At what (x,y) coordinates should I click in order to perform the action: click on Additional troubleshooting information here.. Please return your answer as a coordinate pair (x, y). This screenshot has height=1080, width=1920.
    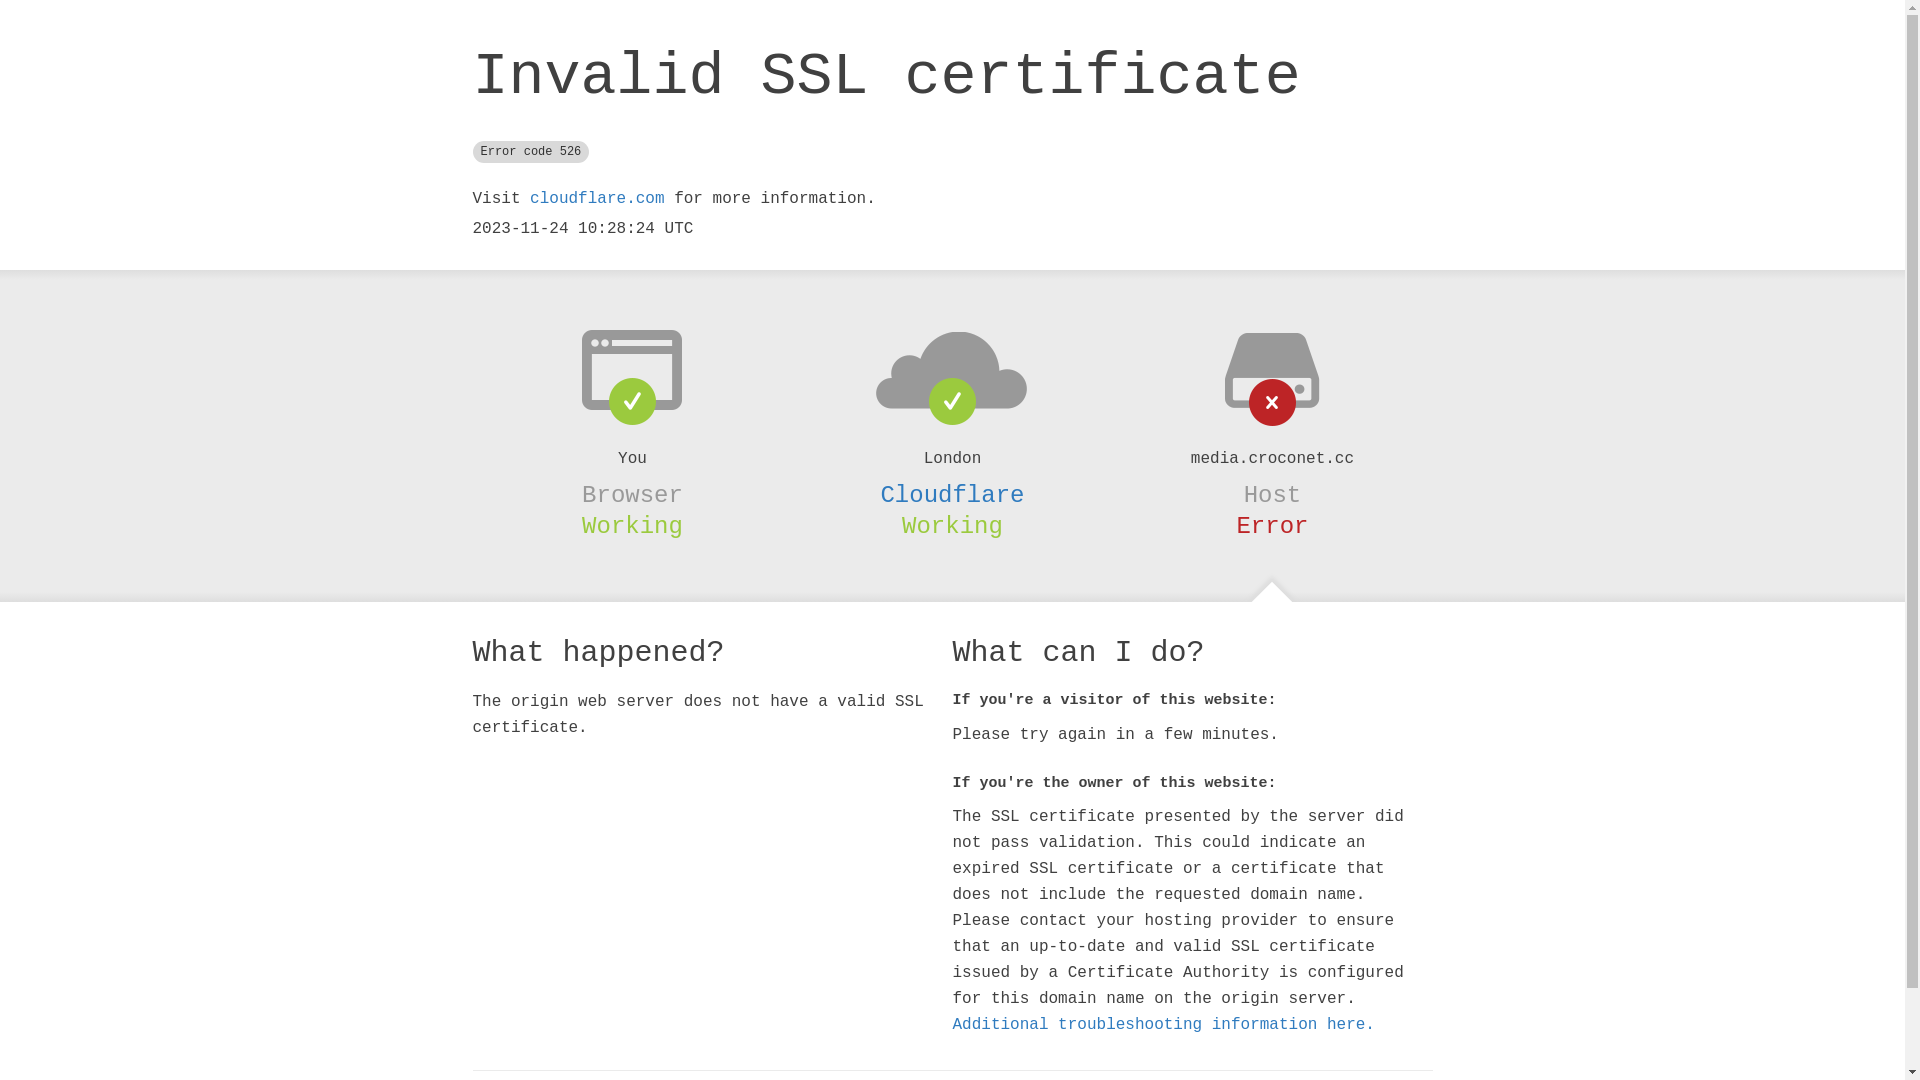
    Looking at the image, I should click on (1163, 1025).